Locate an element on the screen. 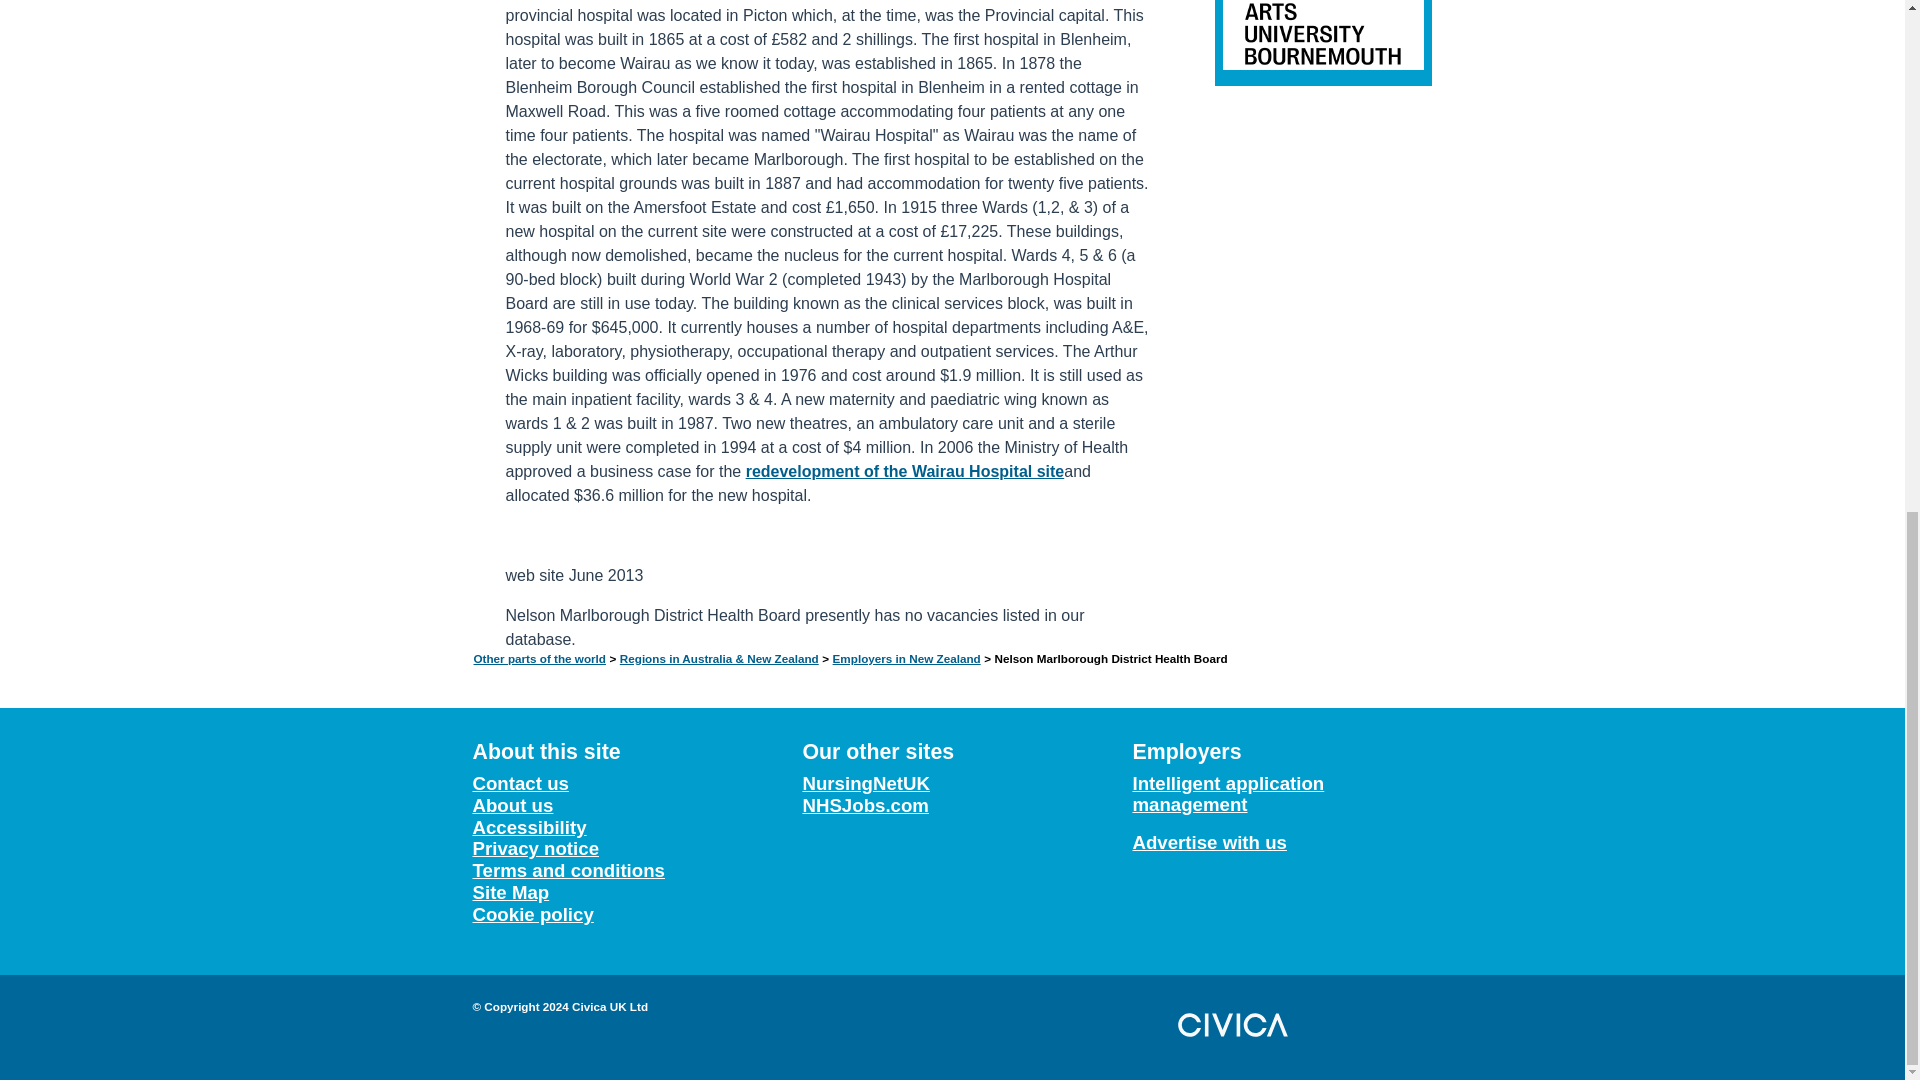 This screenshot has width=1920, height=1080. Our privacy notice is located at coordinates (536, 849).